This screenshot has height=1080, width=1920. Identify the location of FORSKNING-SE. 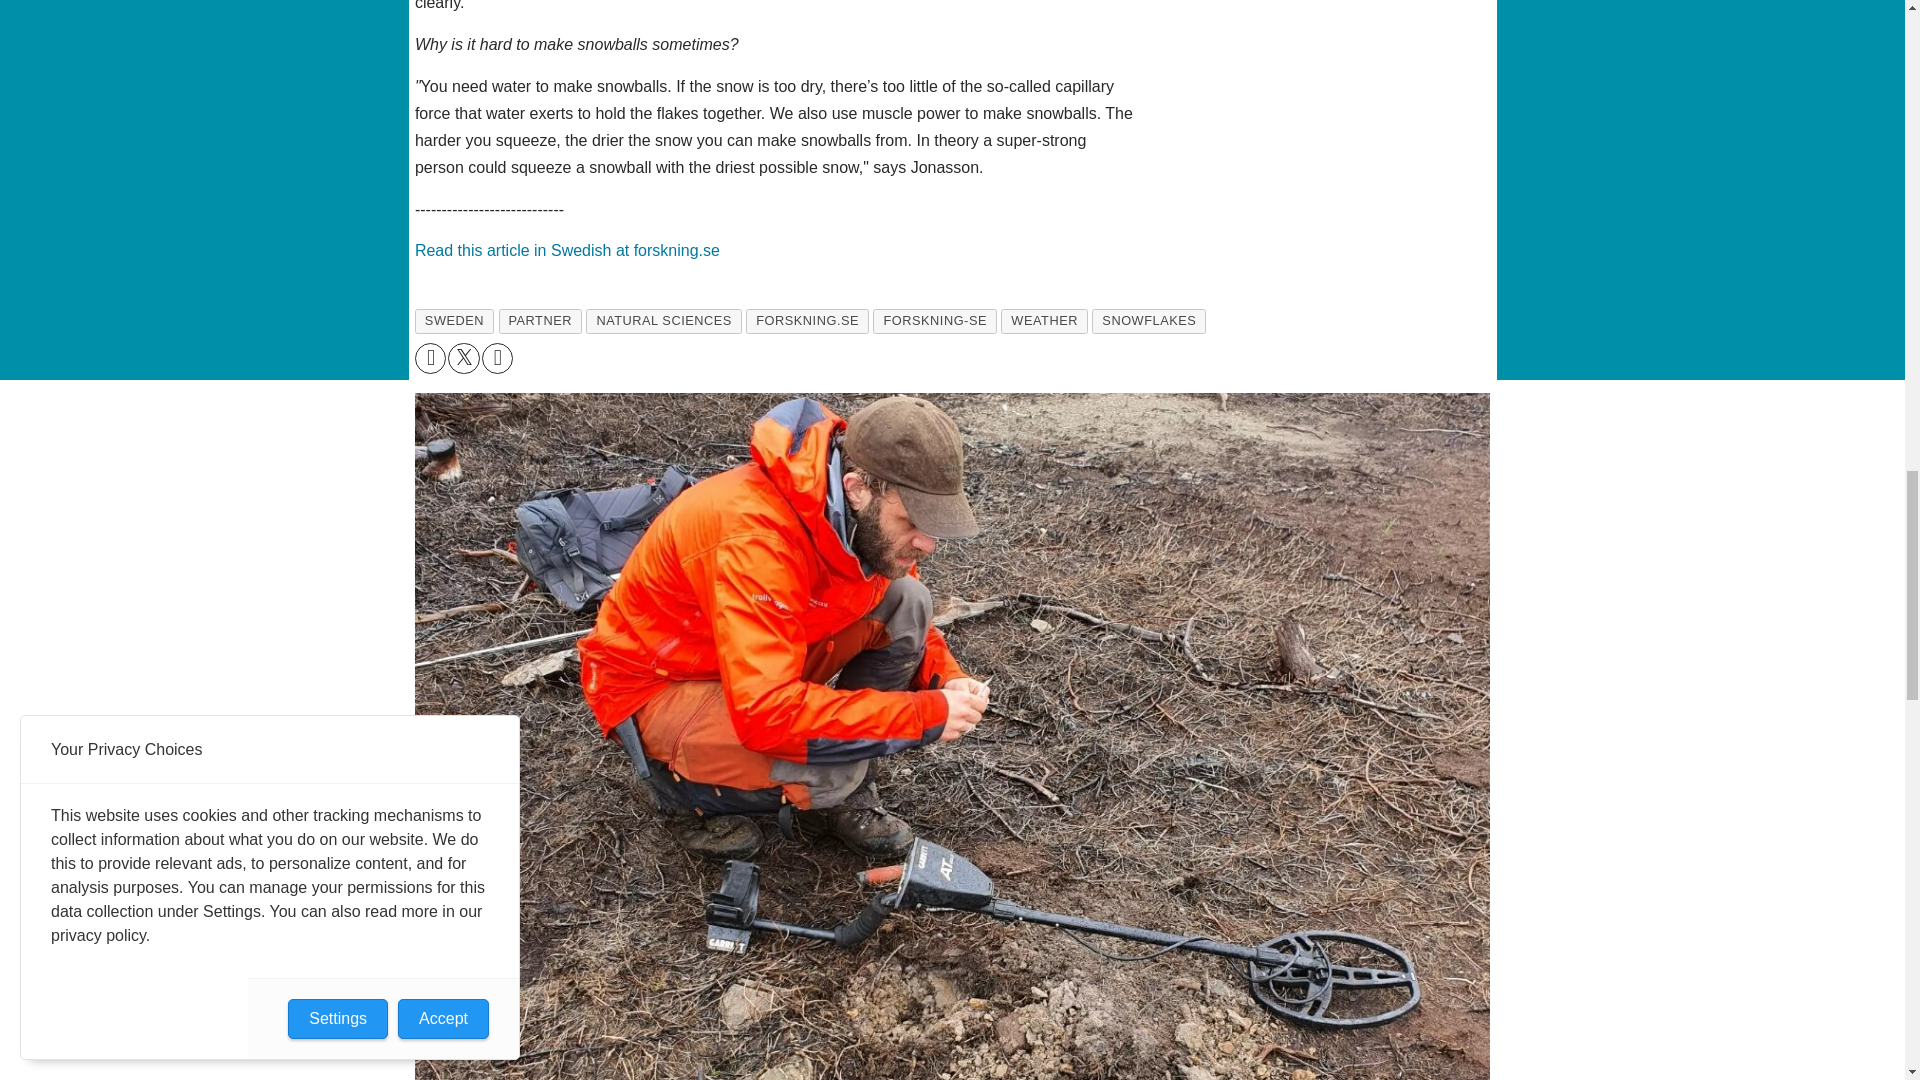
(934, 320).